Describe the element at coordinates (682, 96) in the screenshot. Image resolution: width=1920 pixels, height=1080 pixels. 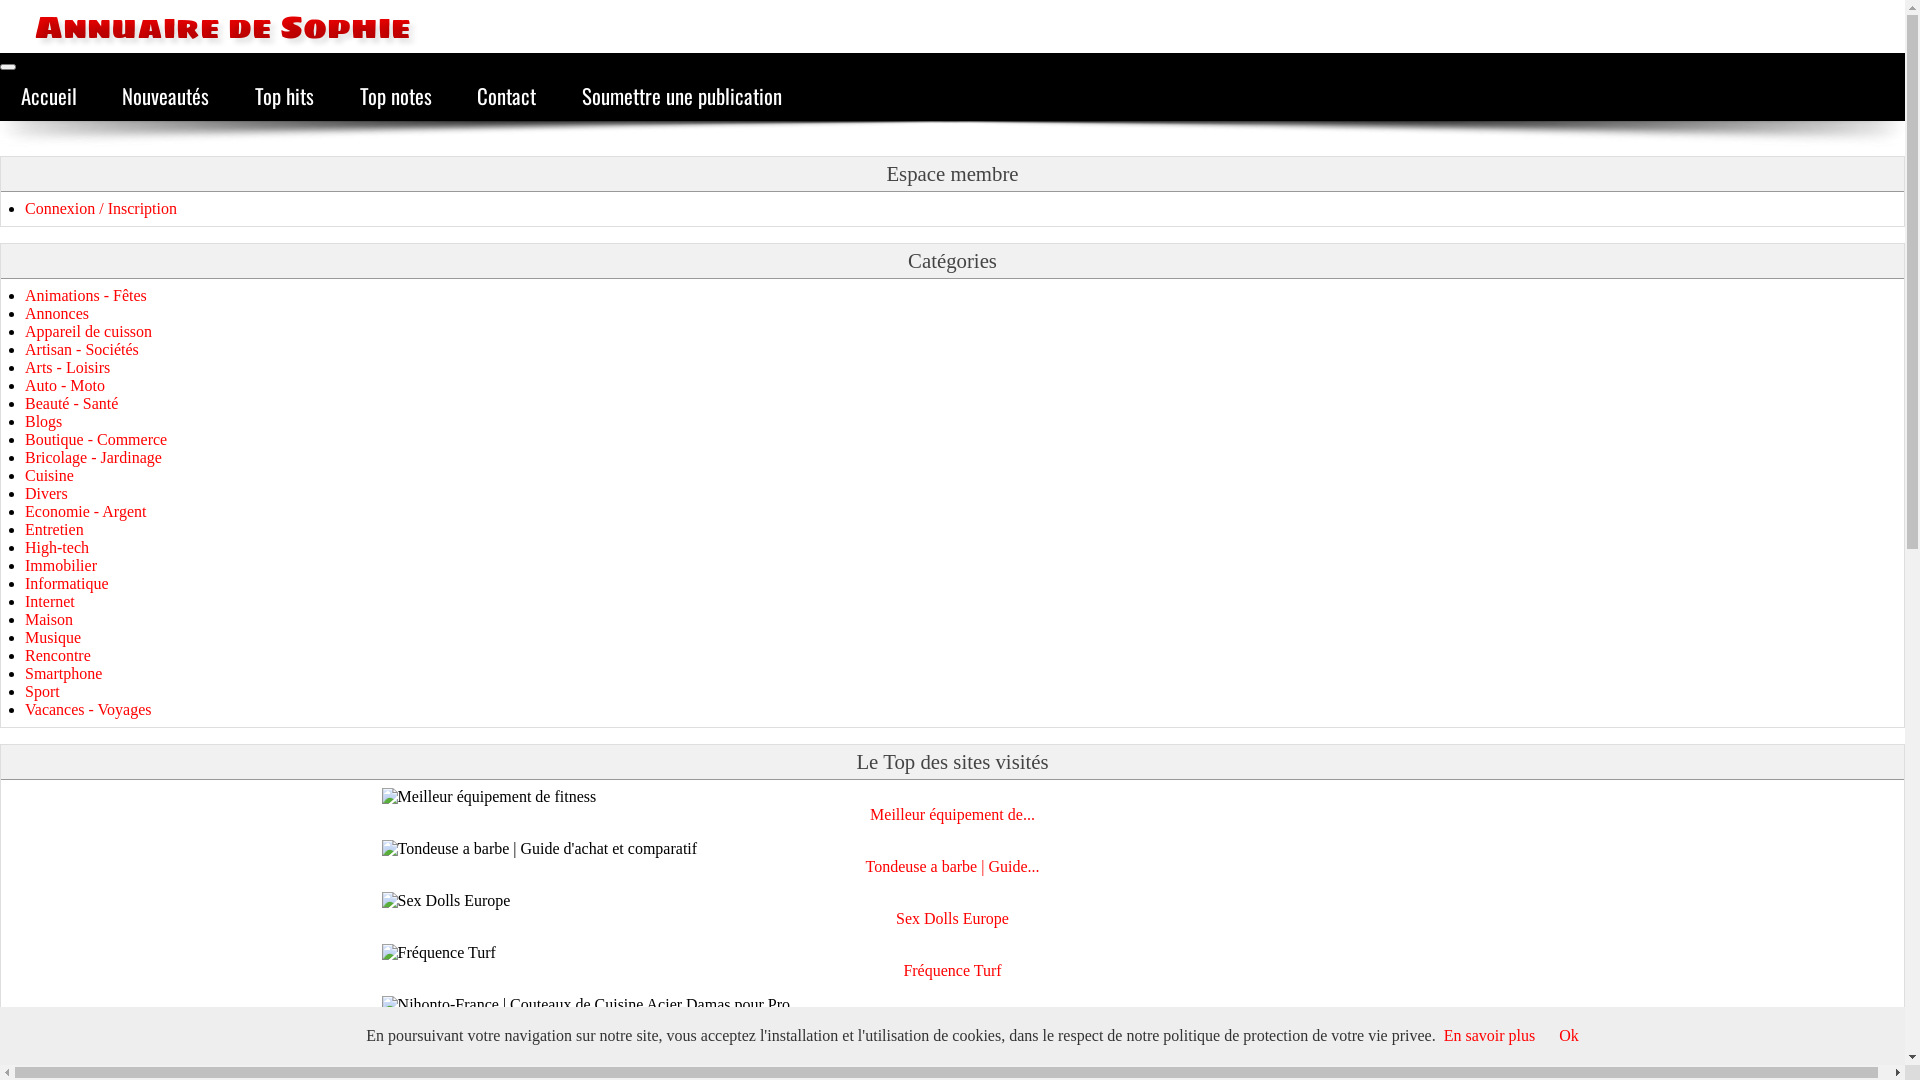
I see `Soumettre une publication` at that location.